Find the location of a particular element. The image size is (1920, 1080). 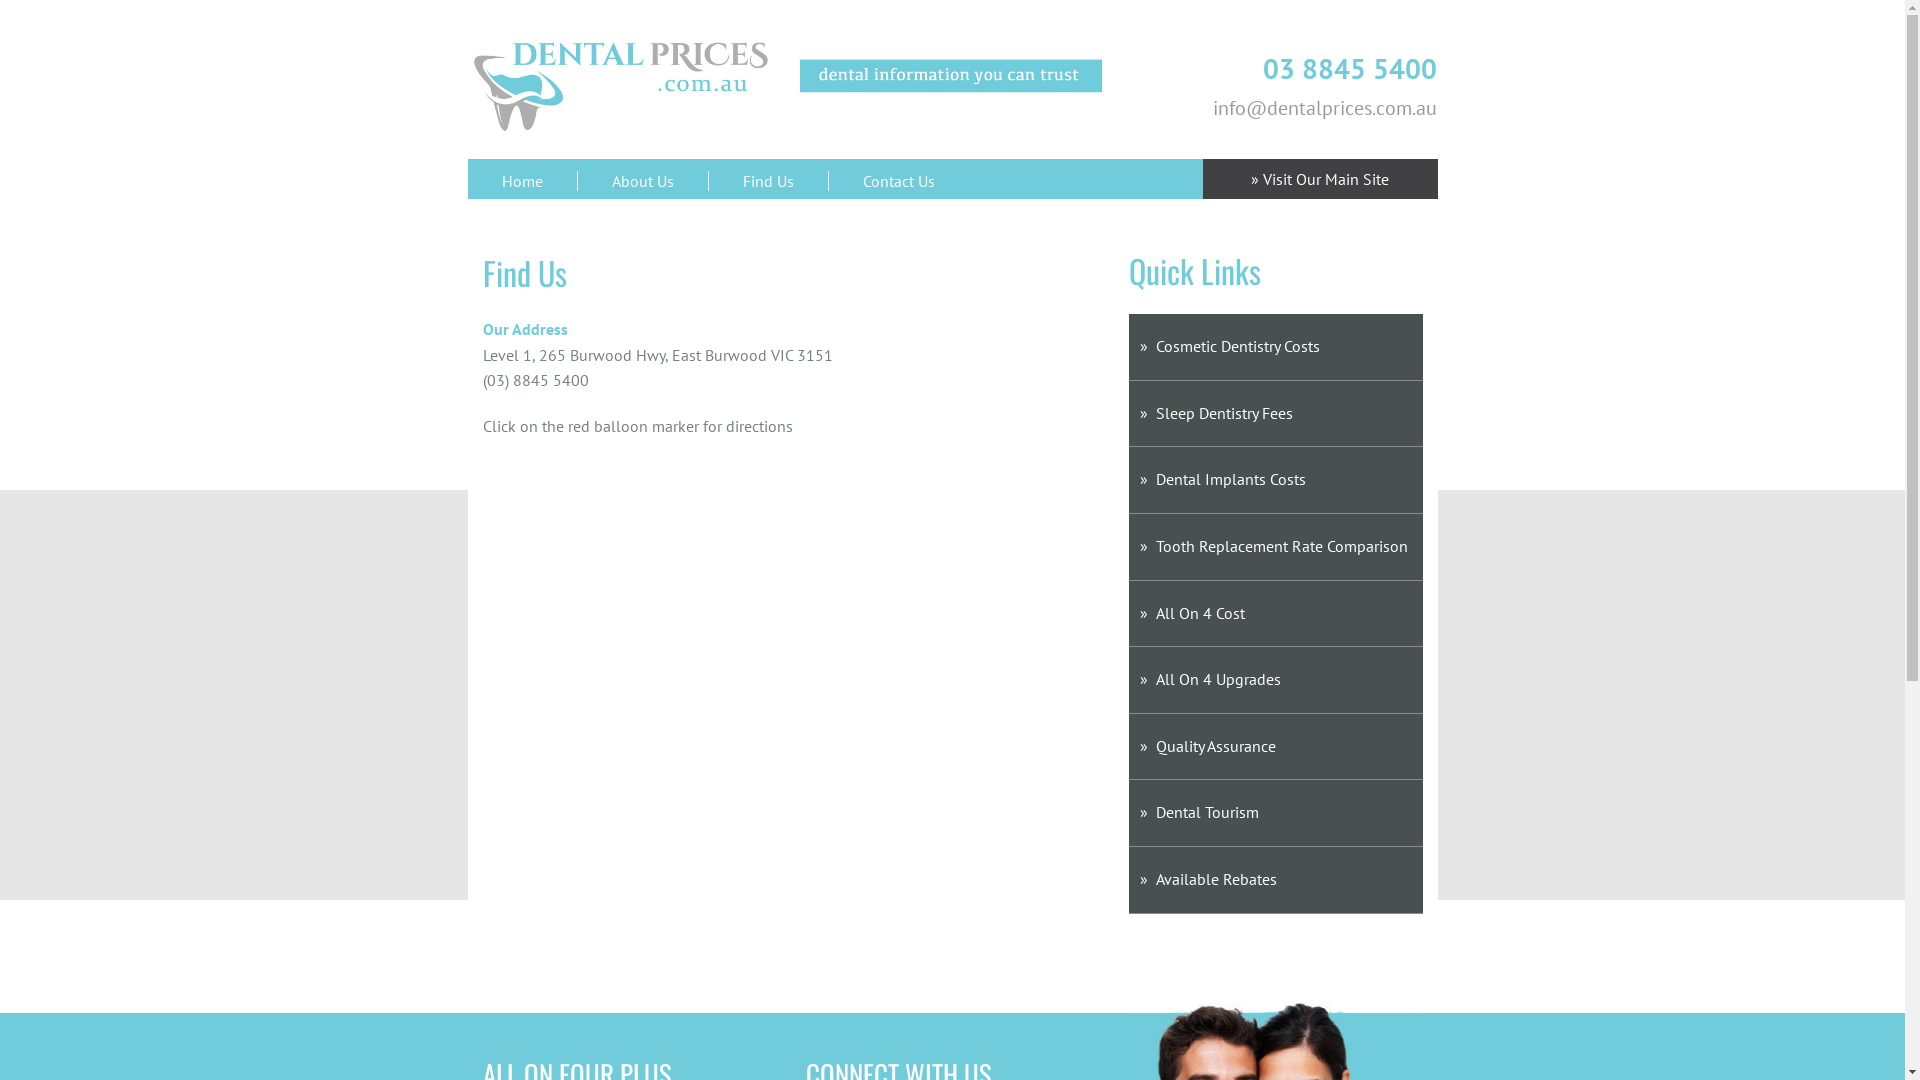

Find Us is located at coordinates (768, 181).